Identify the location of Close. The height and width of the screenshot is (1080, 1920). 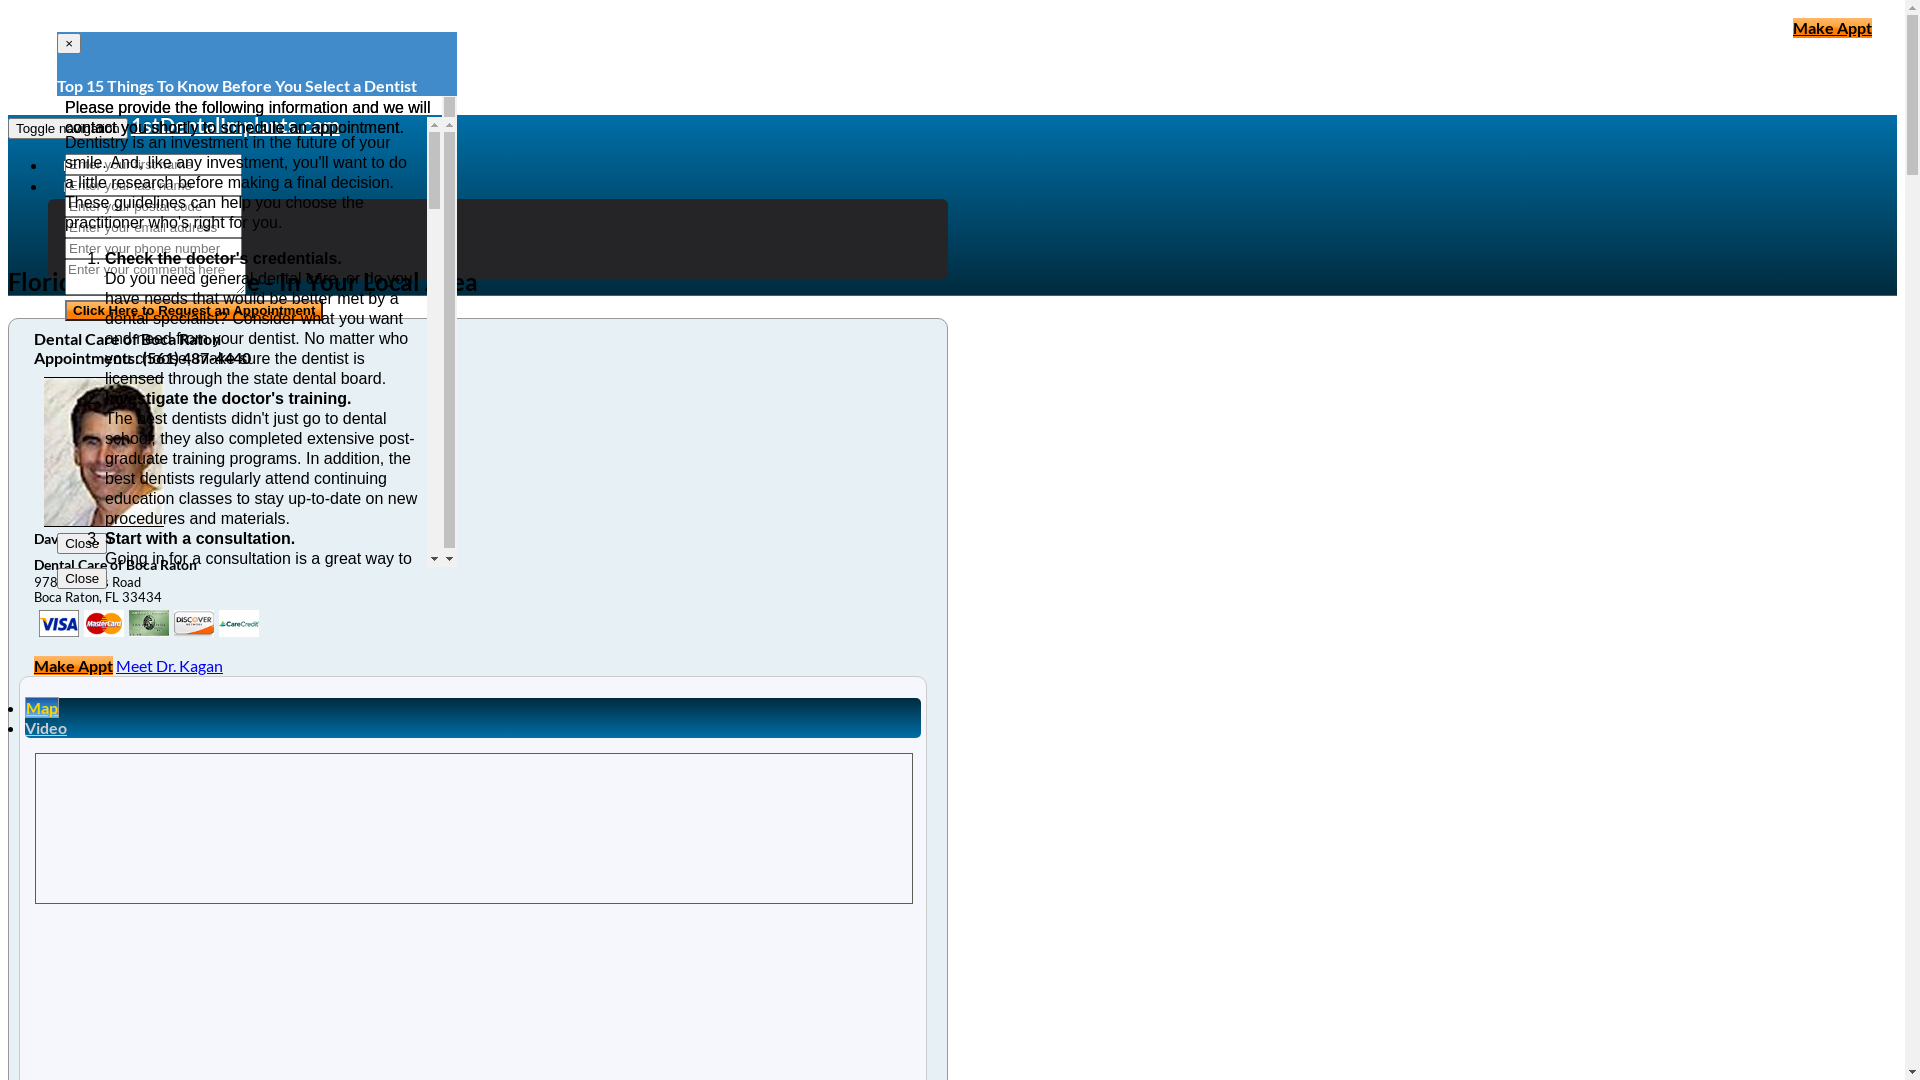
(82, 544).